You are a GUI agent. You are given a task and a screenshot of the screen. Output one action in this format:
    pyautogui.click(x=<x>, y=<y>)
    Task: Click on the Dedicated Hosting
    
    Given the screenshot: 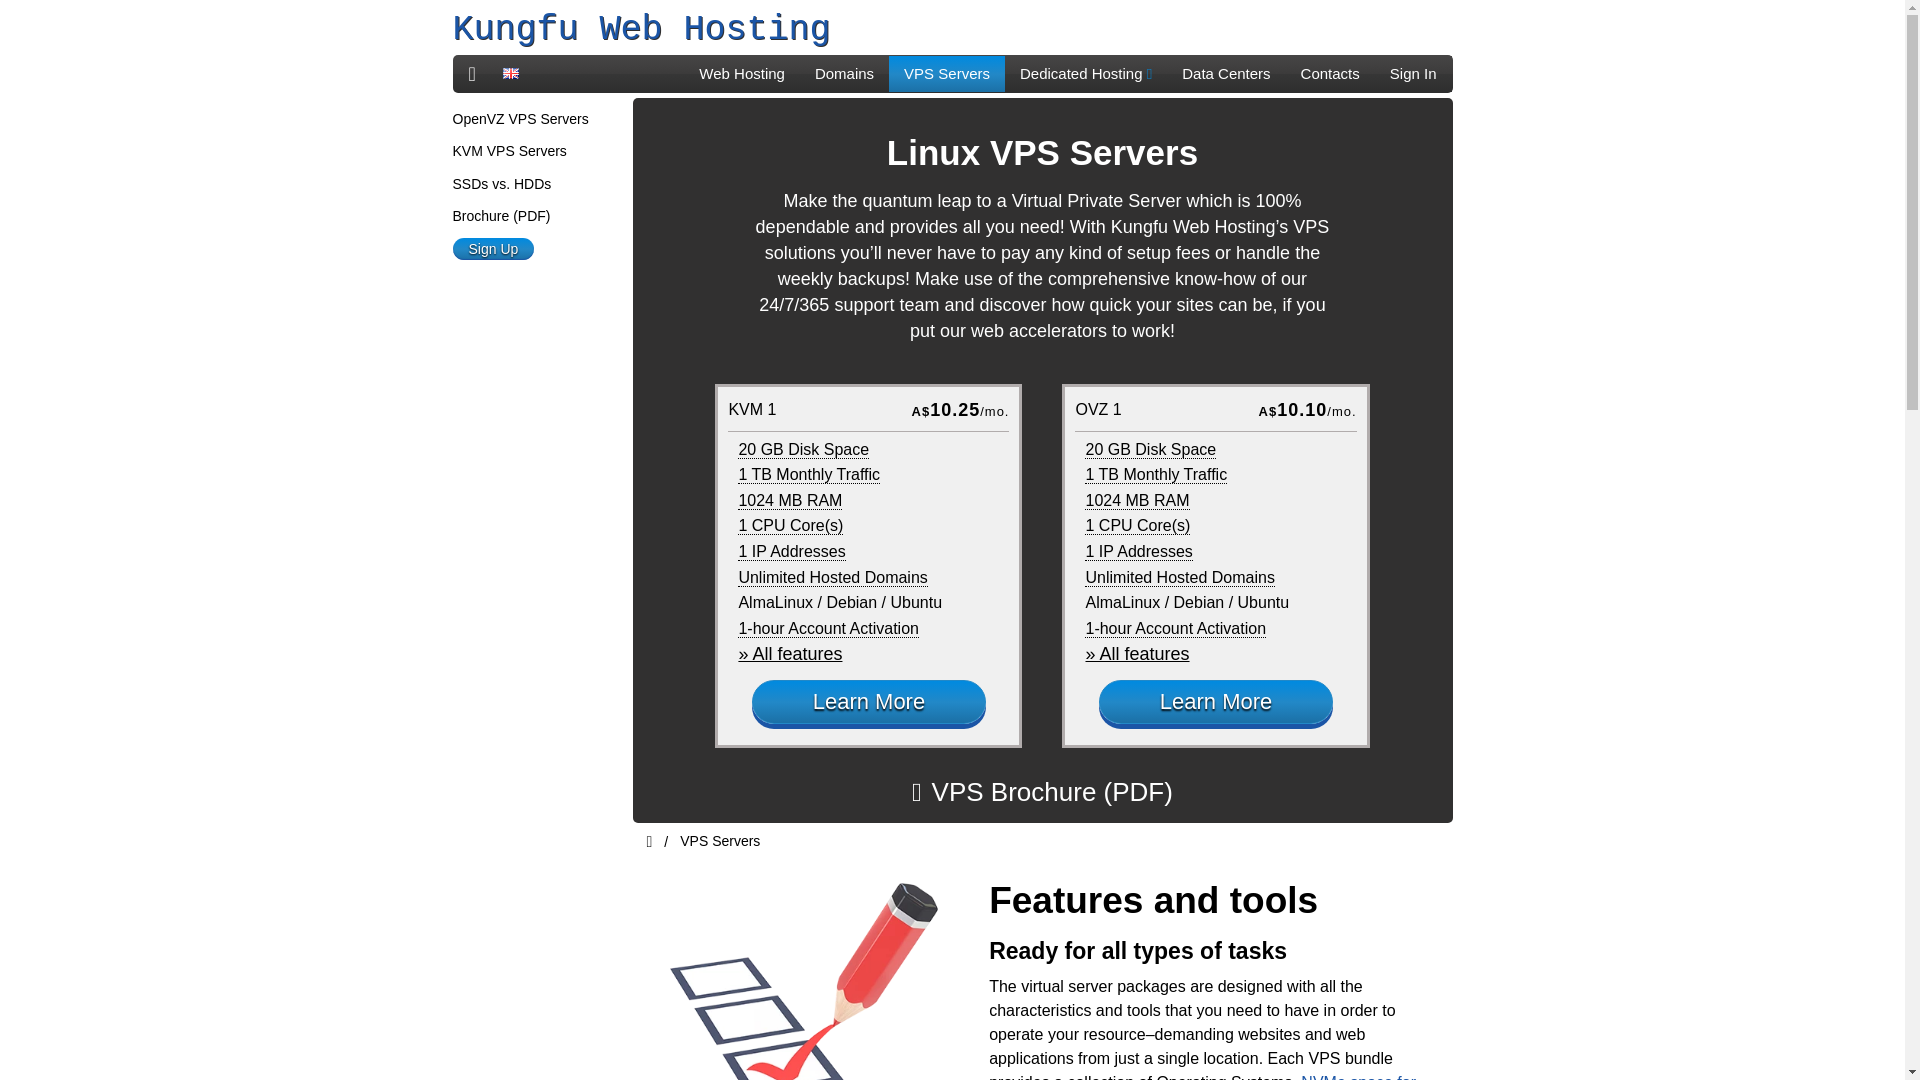 What is the action you would take?
    pyautogui.click(x=1086, y=74)
    